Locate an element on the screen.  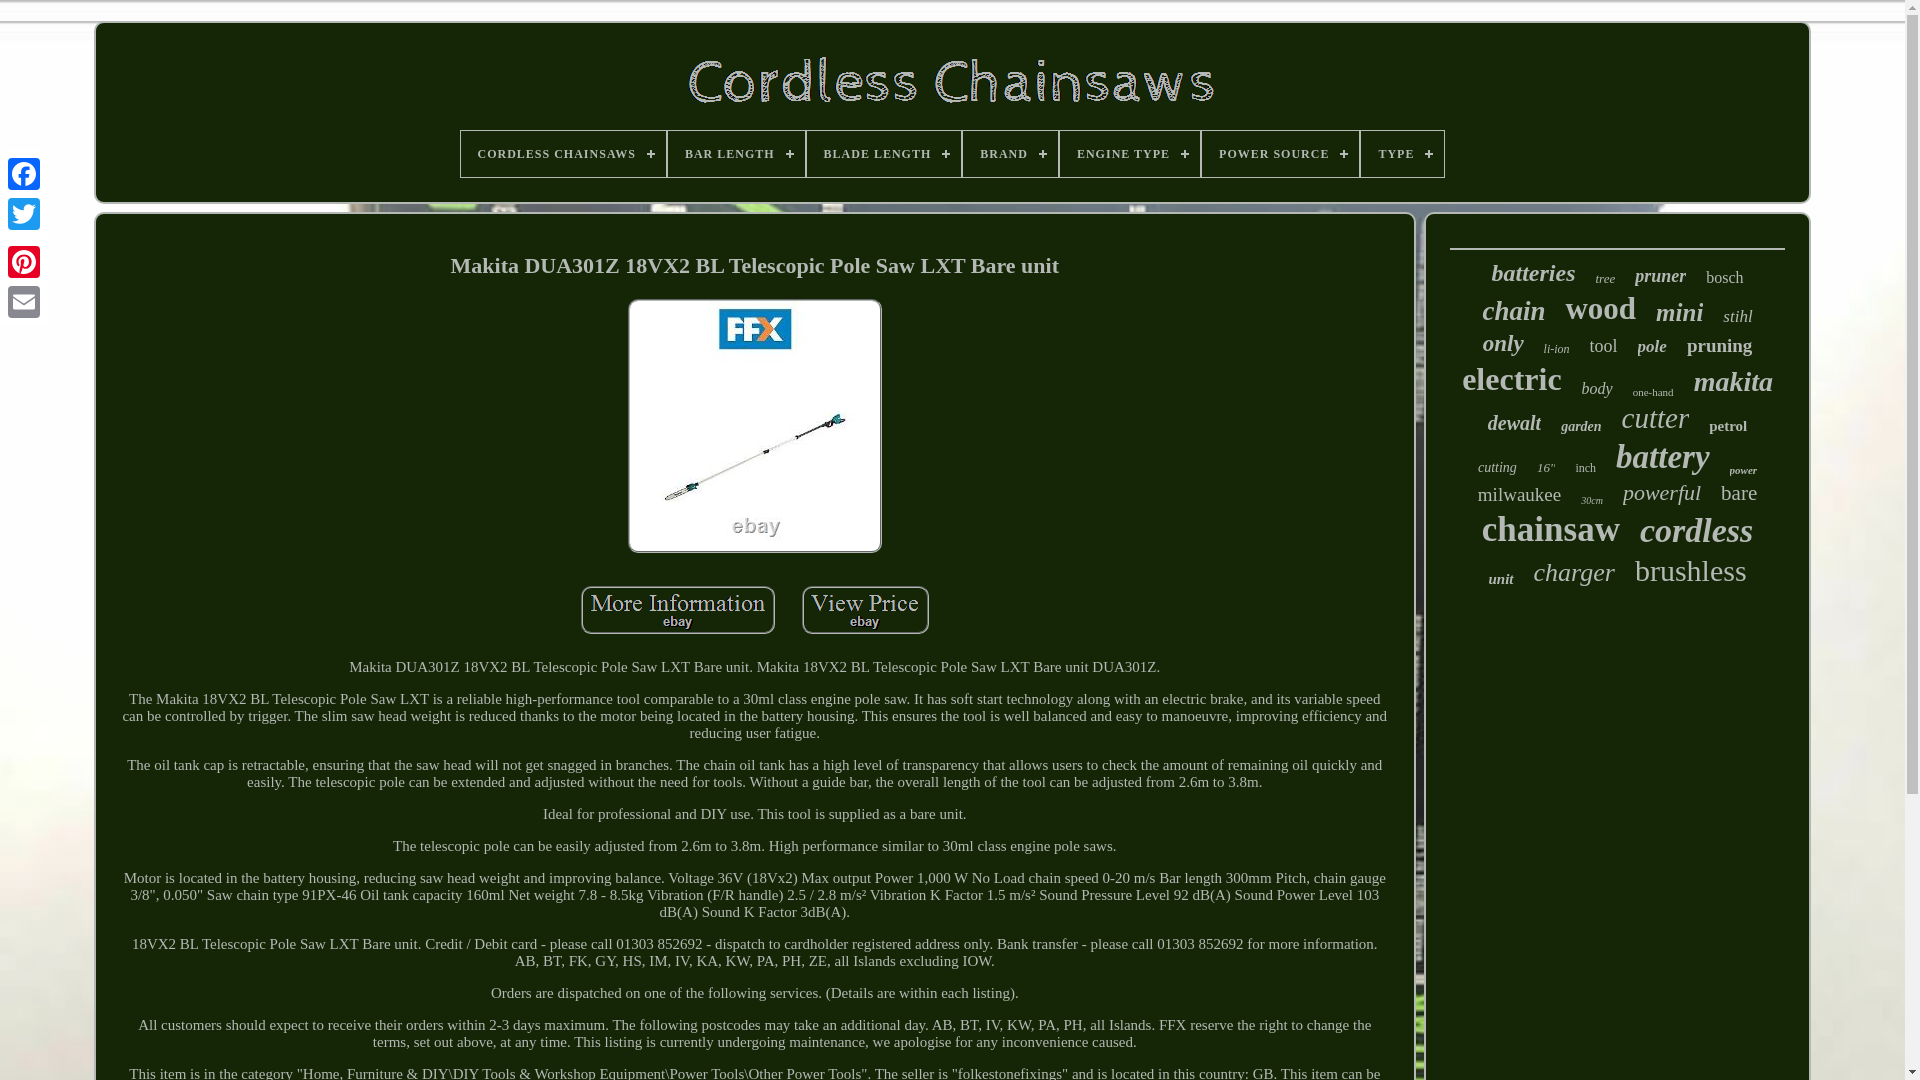
Makita DUA301Z 18VX2 BL Telescopic Pole Saw LXT Bare unit is located at coordinates (678, 610).